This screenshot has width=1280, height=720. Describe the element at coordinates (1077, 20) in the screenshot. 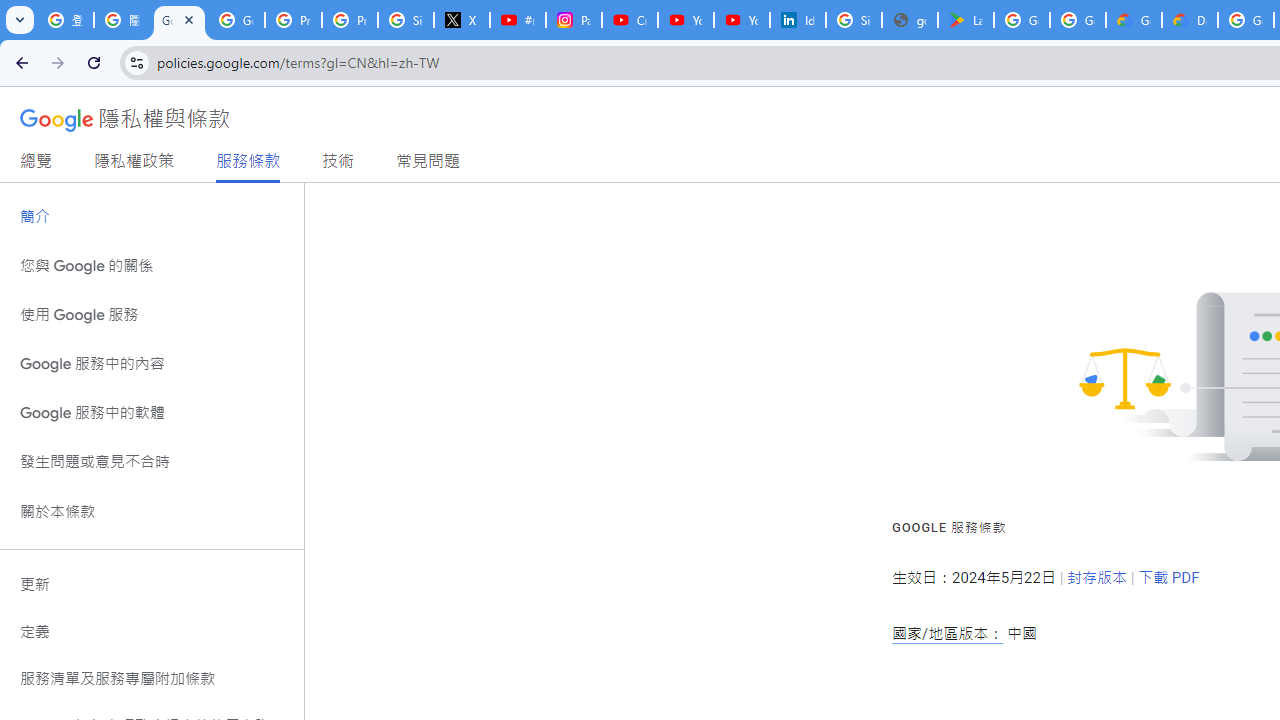

I see `Google Workspace - Specific Terms` at that location.